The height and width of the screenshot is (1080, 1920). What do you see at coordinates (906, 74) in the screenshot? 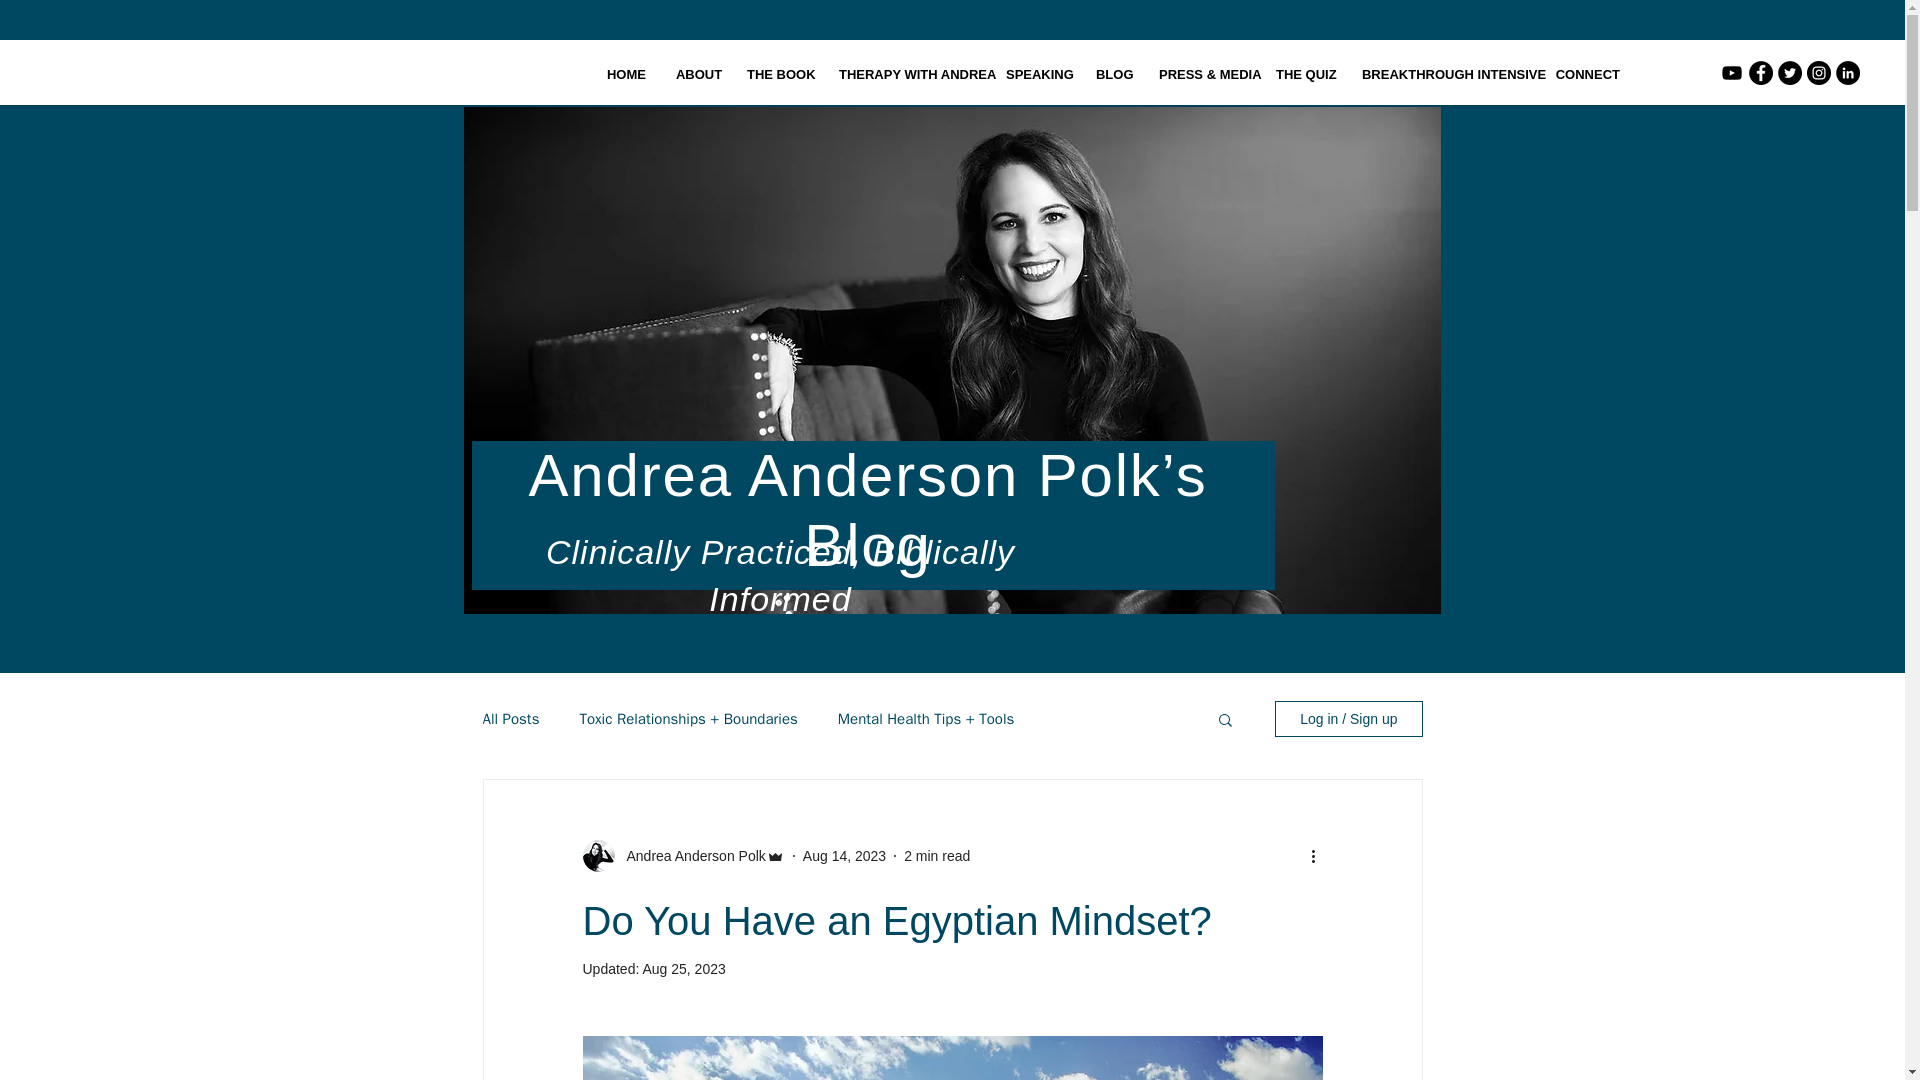
I see `THERAPY WITH ANDREA` at bounding box center [906, 74].